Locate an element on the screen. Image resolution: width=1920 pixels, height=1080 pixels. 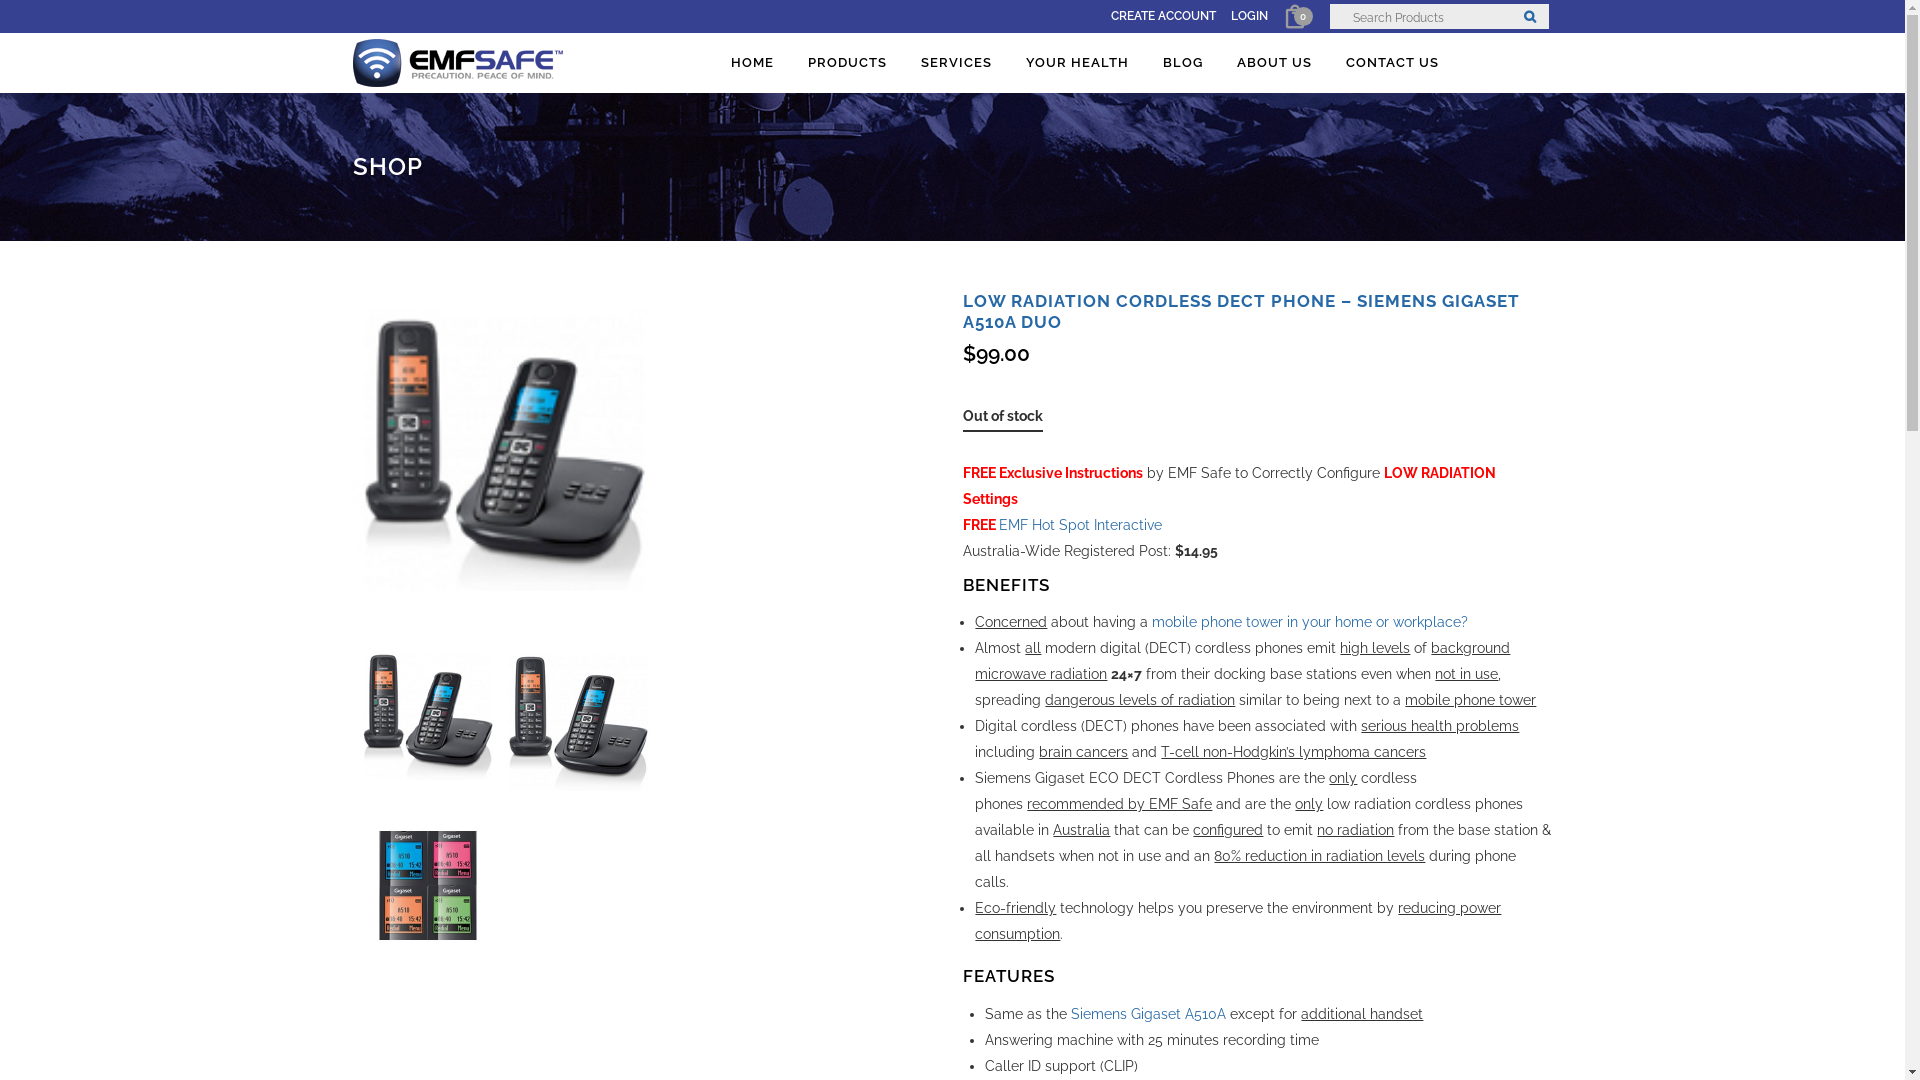
CONTACT US is located at coordinates (1392, 63).